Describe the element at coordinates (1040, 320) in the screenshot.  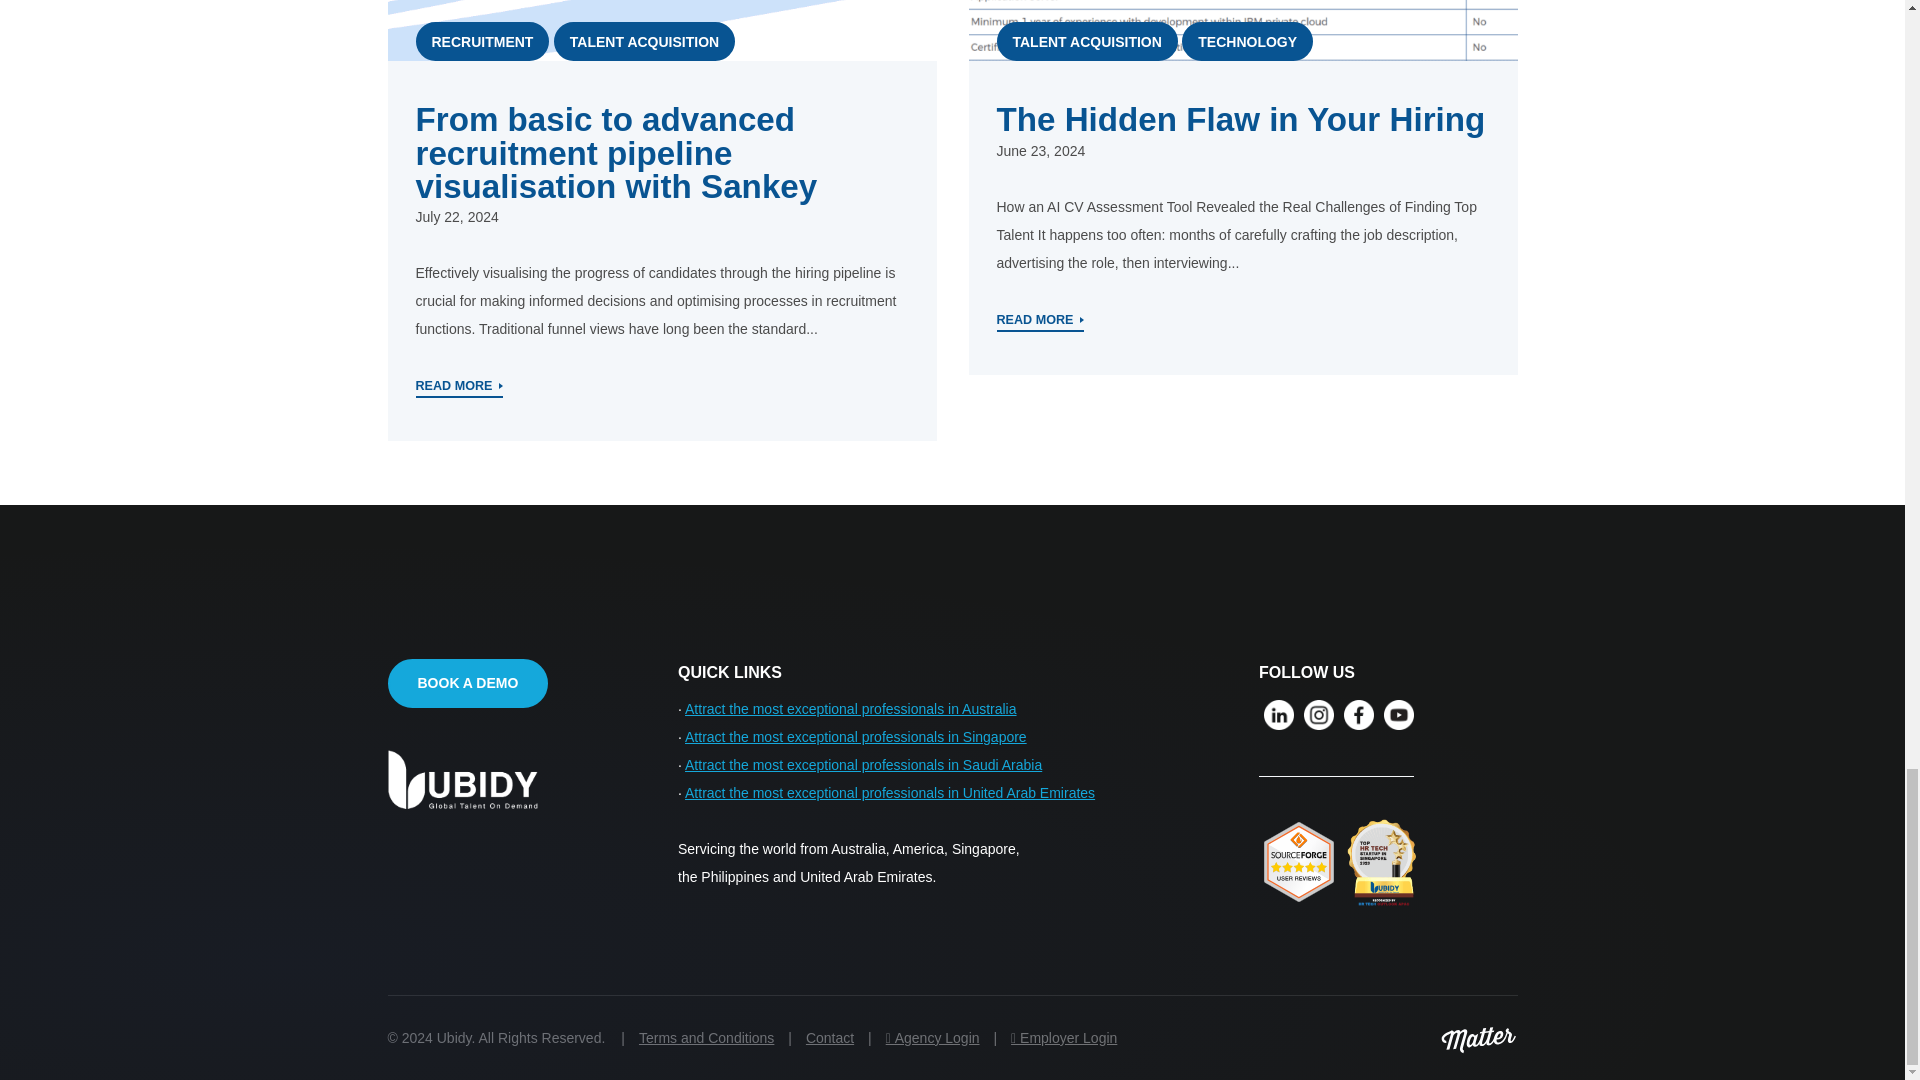
I see `READ MORE` at that location.